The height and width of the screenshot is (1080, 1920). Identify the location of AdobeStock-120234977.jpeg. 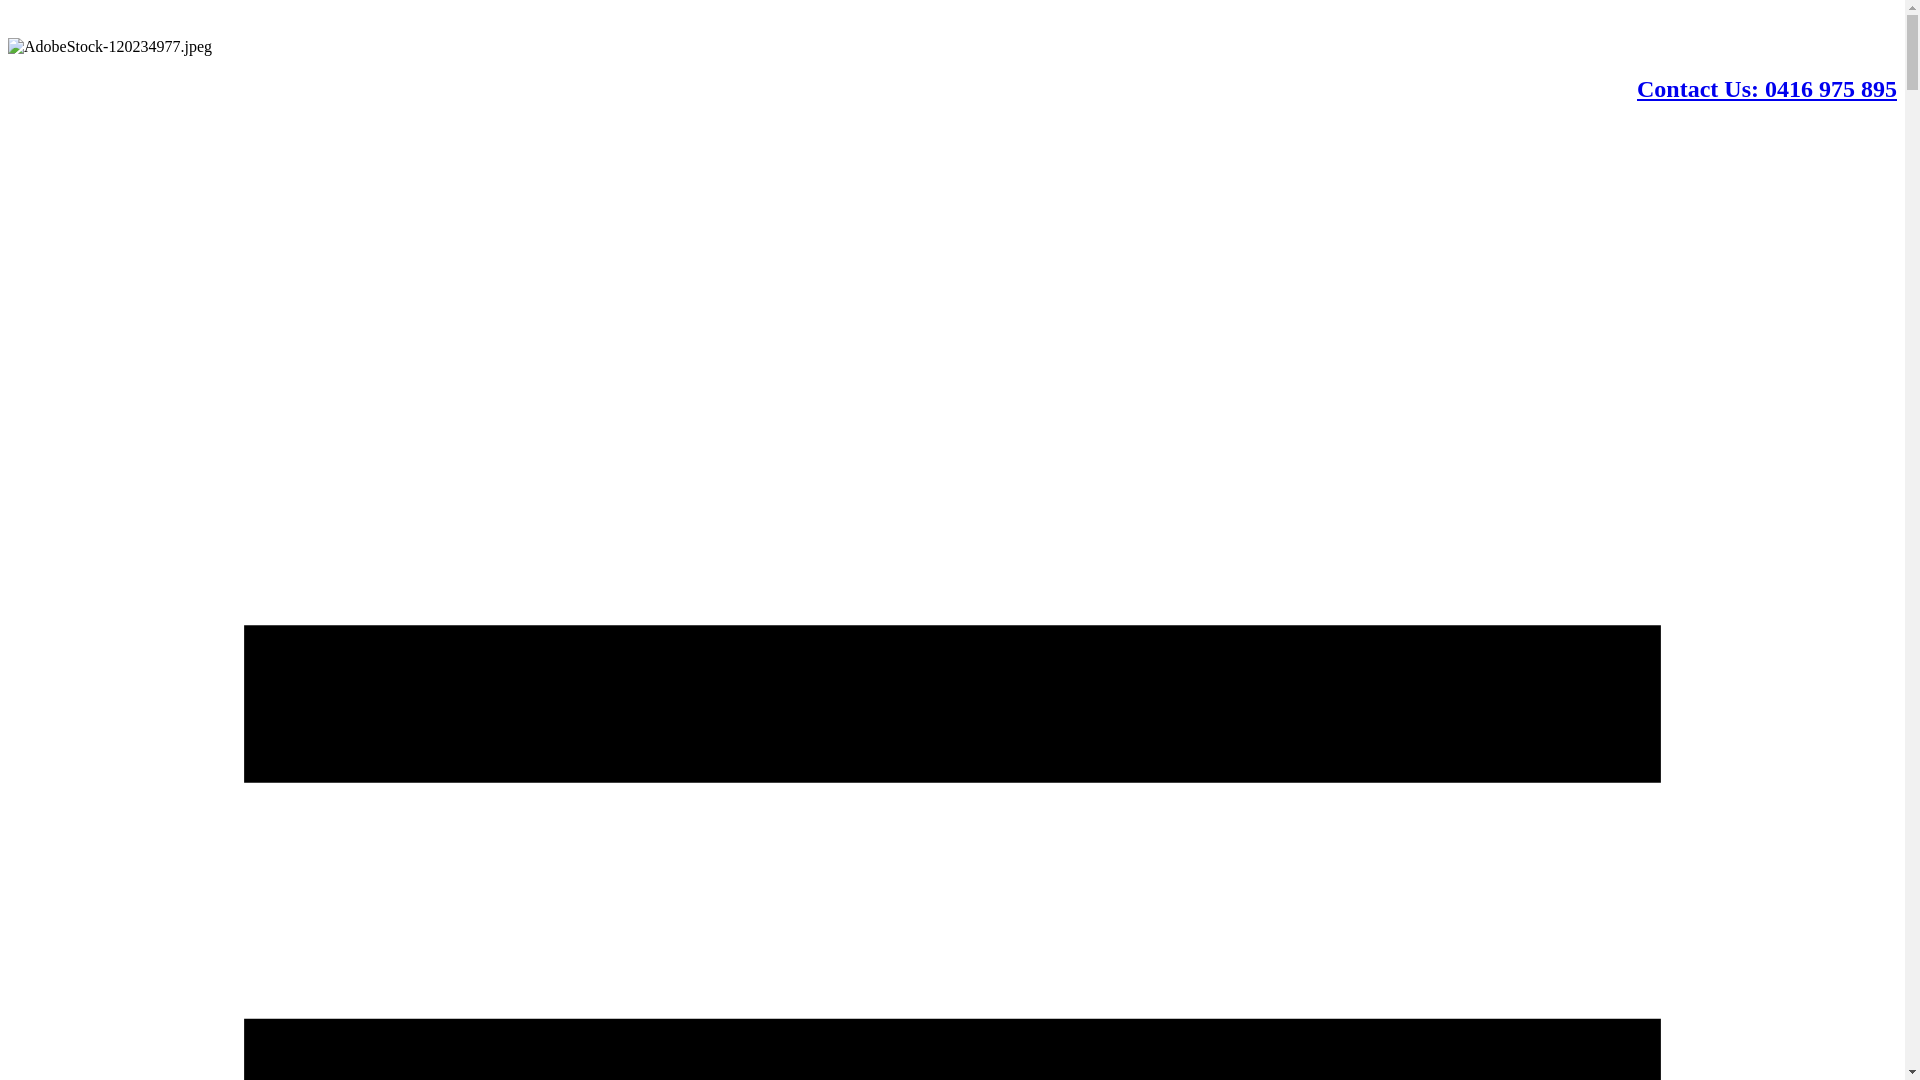
(110, 47).